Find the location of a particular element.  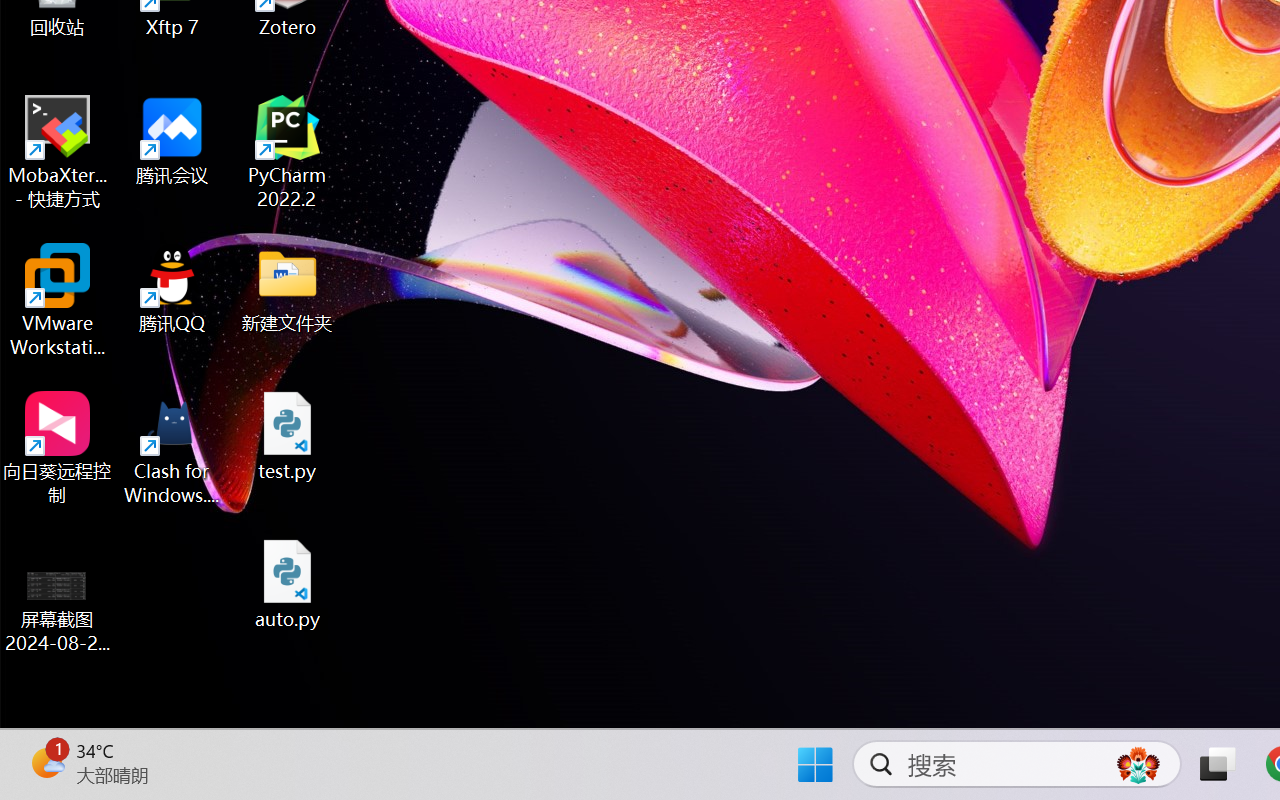

VMware Workstation Pro is located at coordinates (58, 300).